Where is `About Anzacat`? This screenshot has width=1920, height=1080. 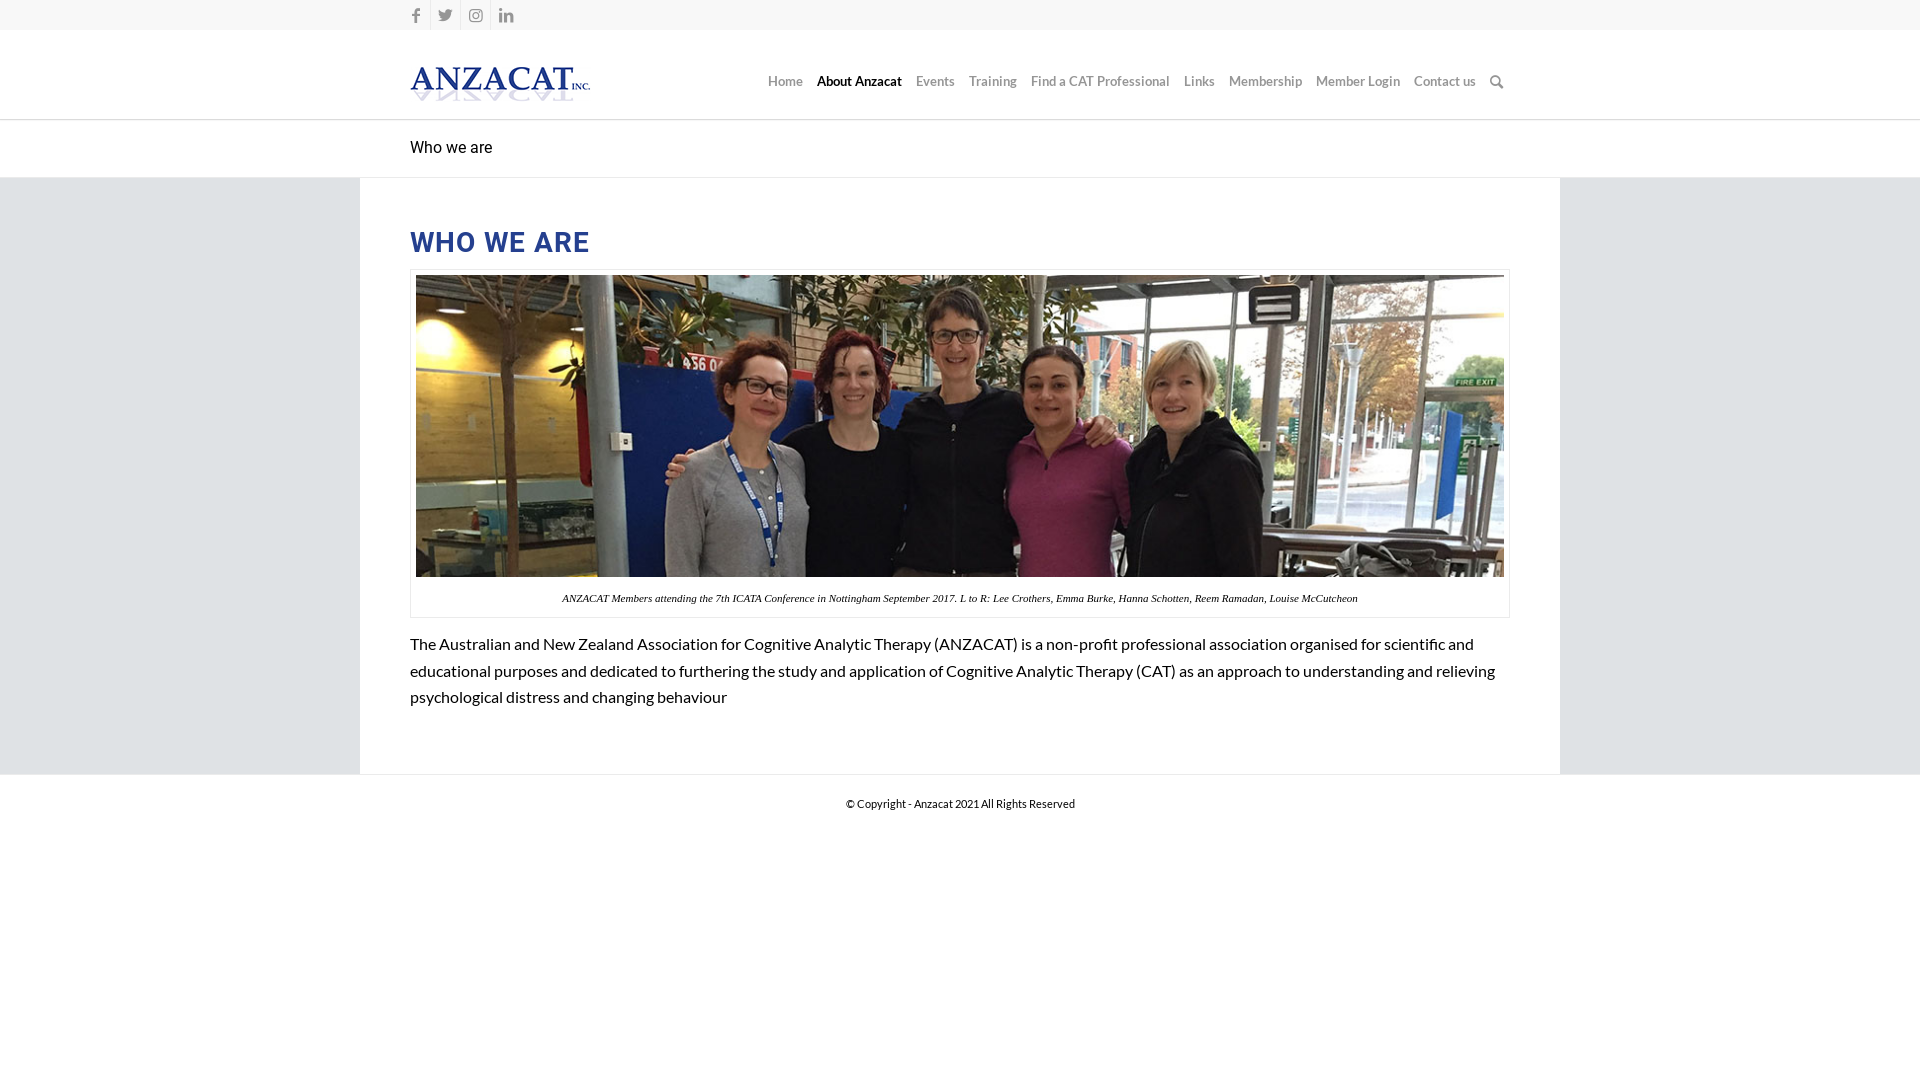 About Anzacat is located at coordinates (860, 82).